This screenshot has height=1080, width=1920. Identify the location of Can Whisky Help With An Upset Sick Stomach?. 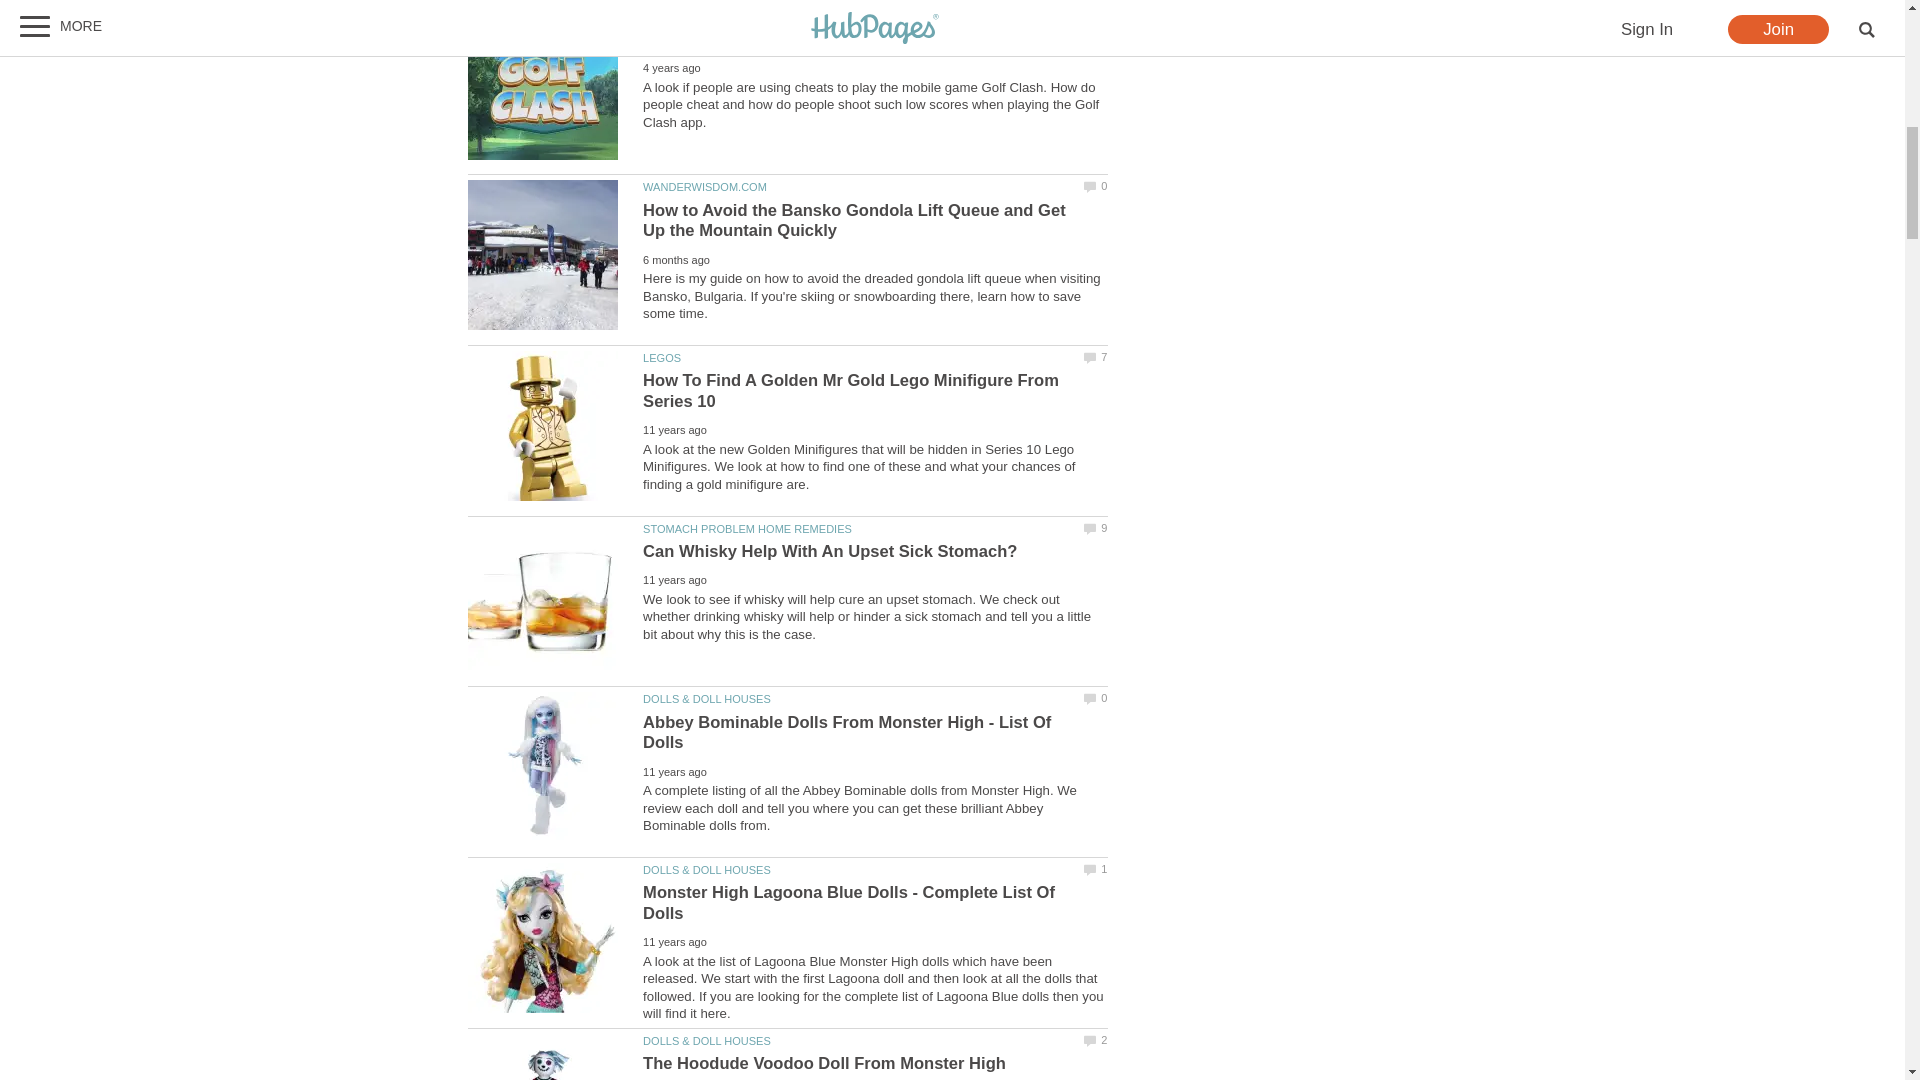
(543, 596).